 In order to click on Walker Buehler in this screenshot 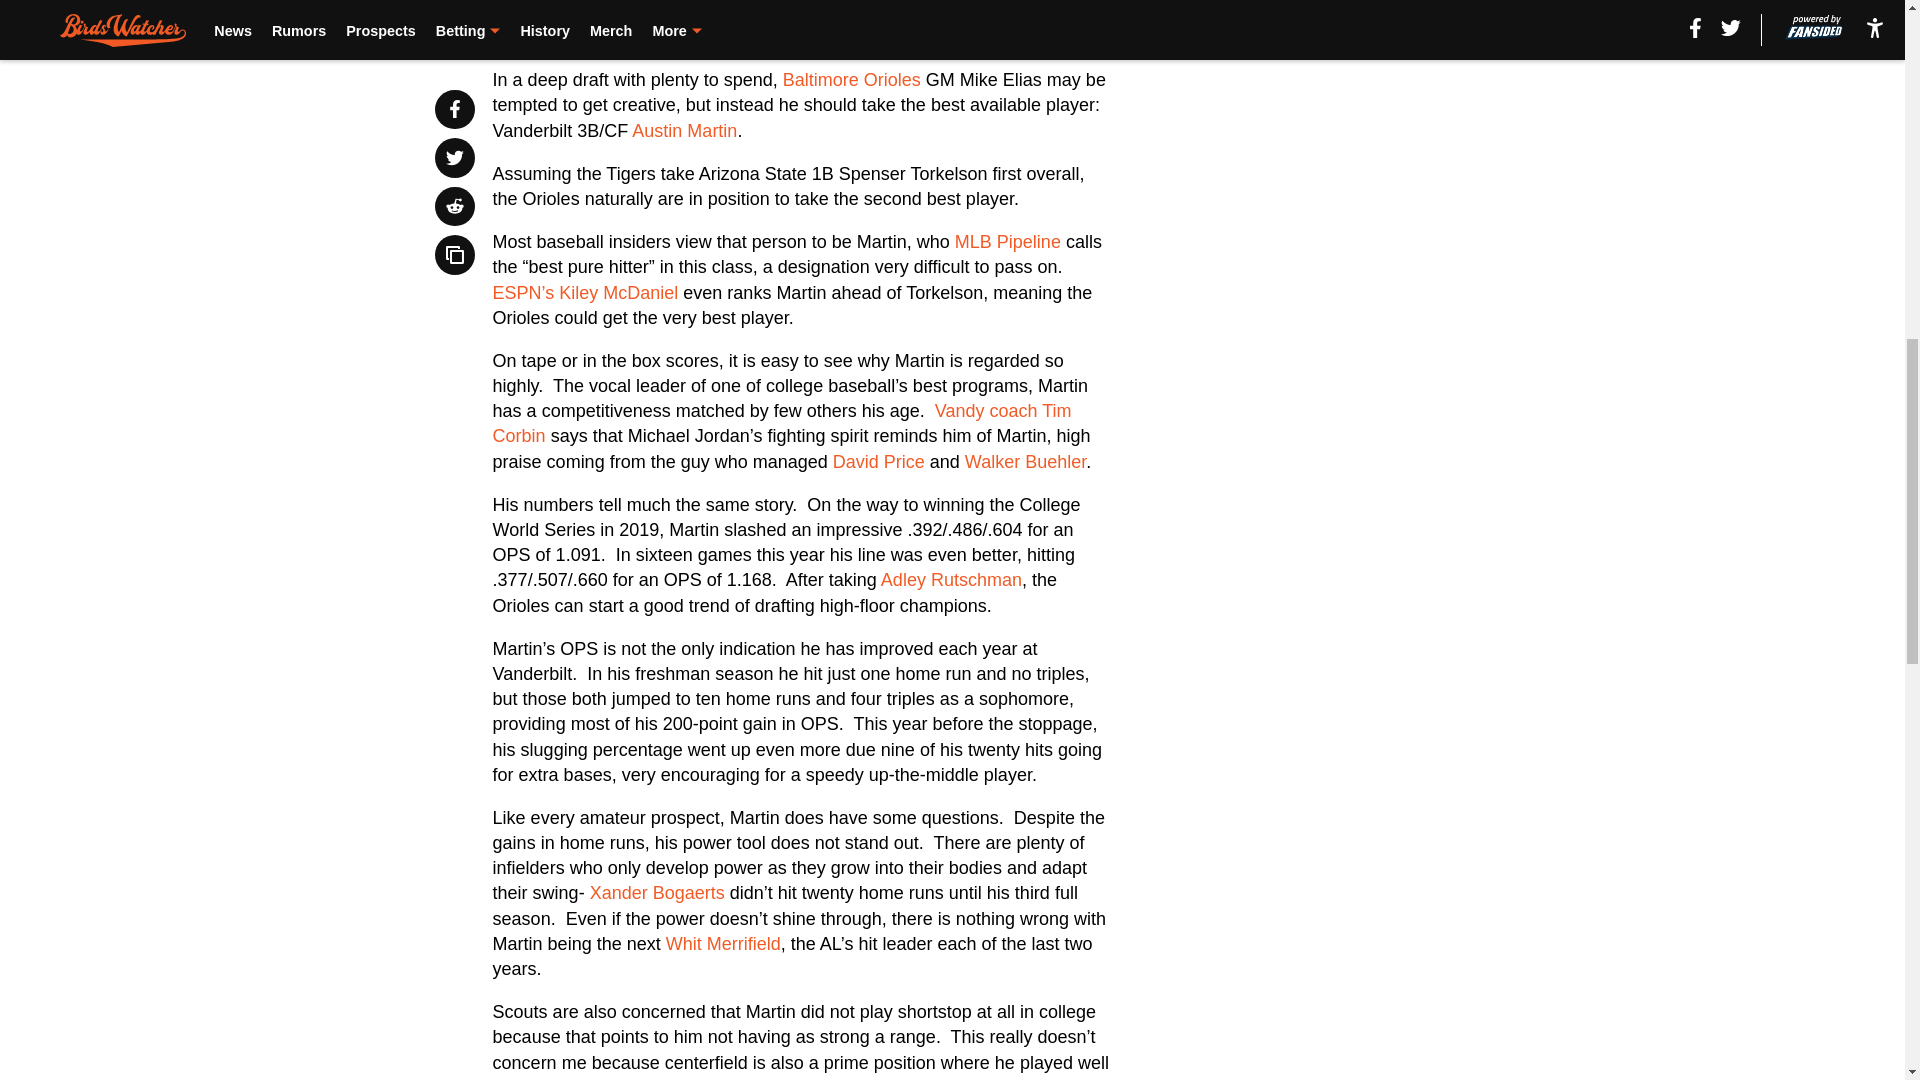, I will do `click(1026, 462)`.